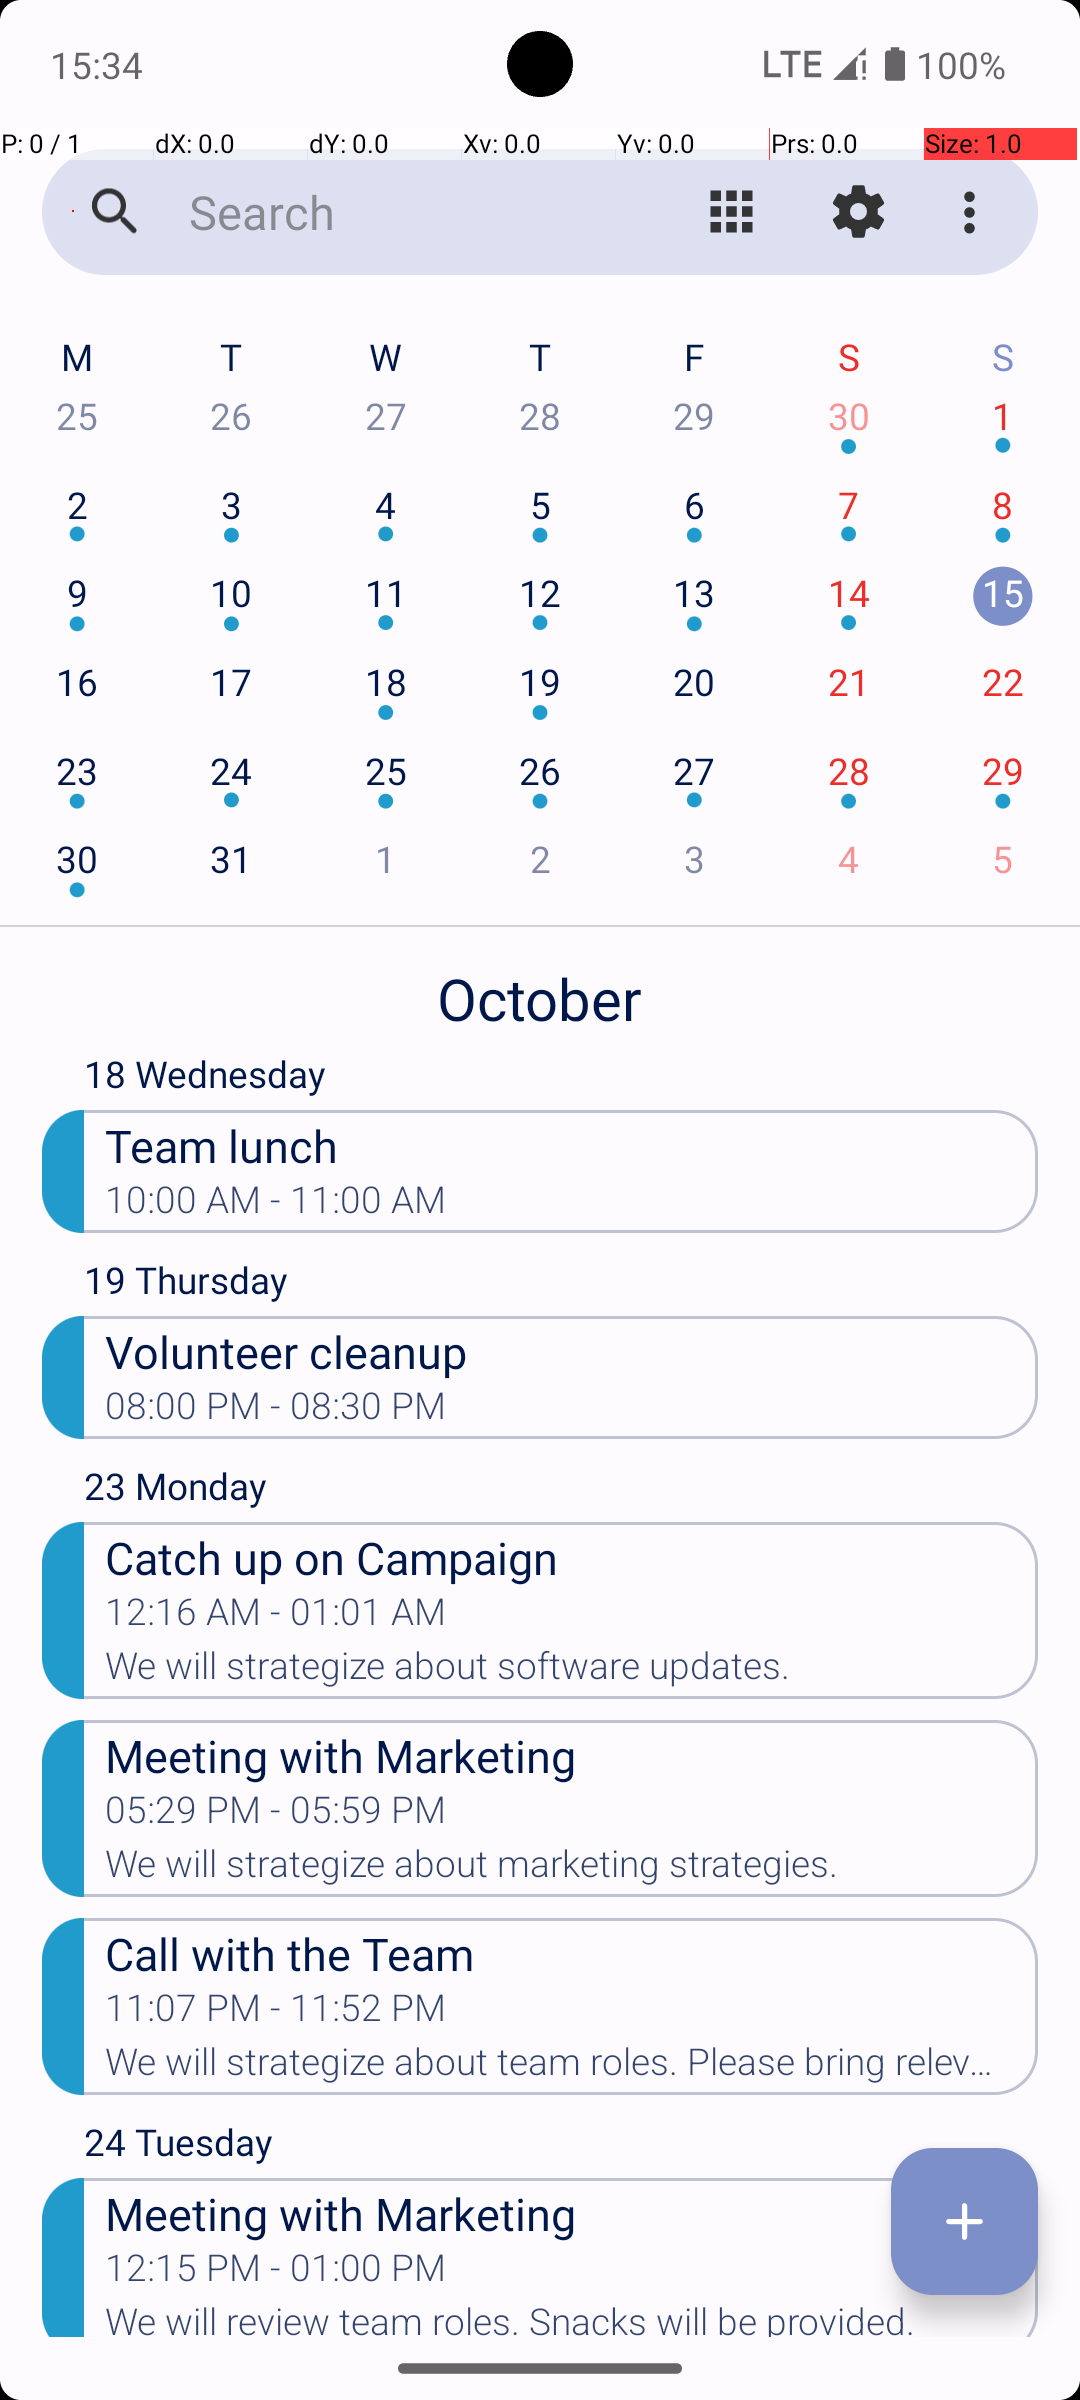 The width and height of the screenshot is (1080, 2400). I want to click on 24 Tuesday, so click(561, 2147).